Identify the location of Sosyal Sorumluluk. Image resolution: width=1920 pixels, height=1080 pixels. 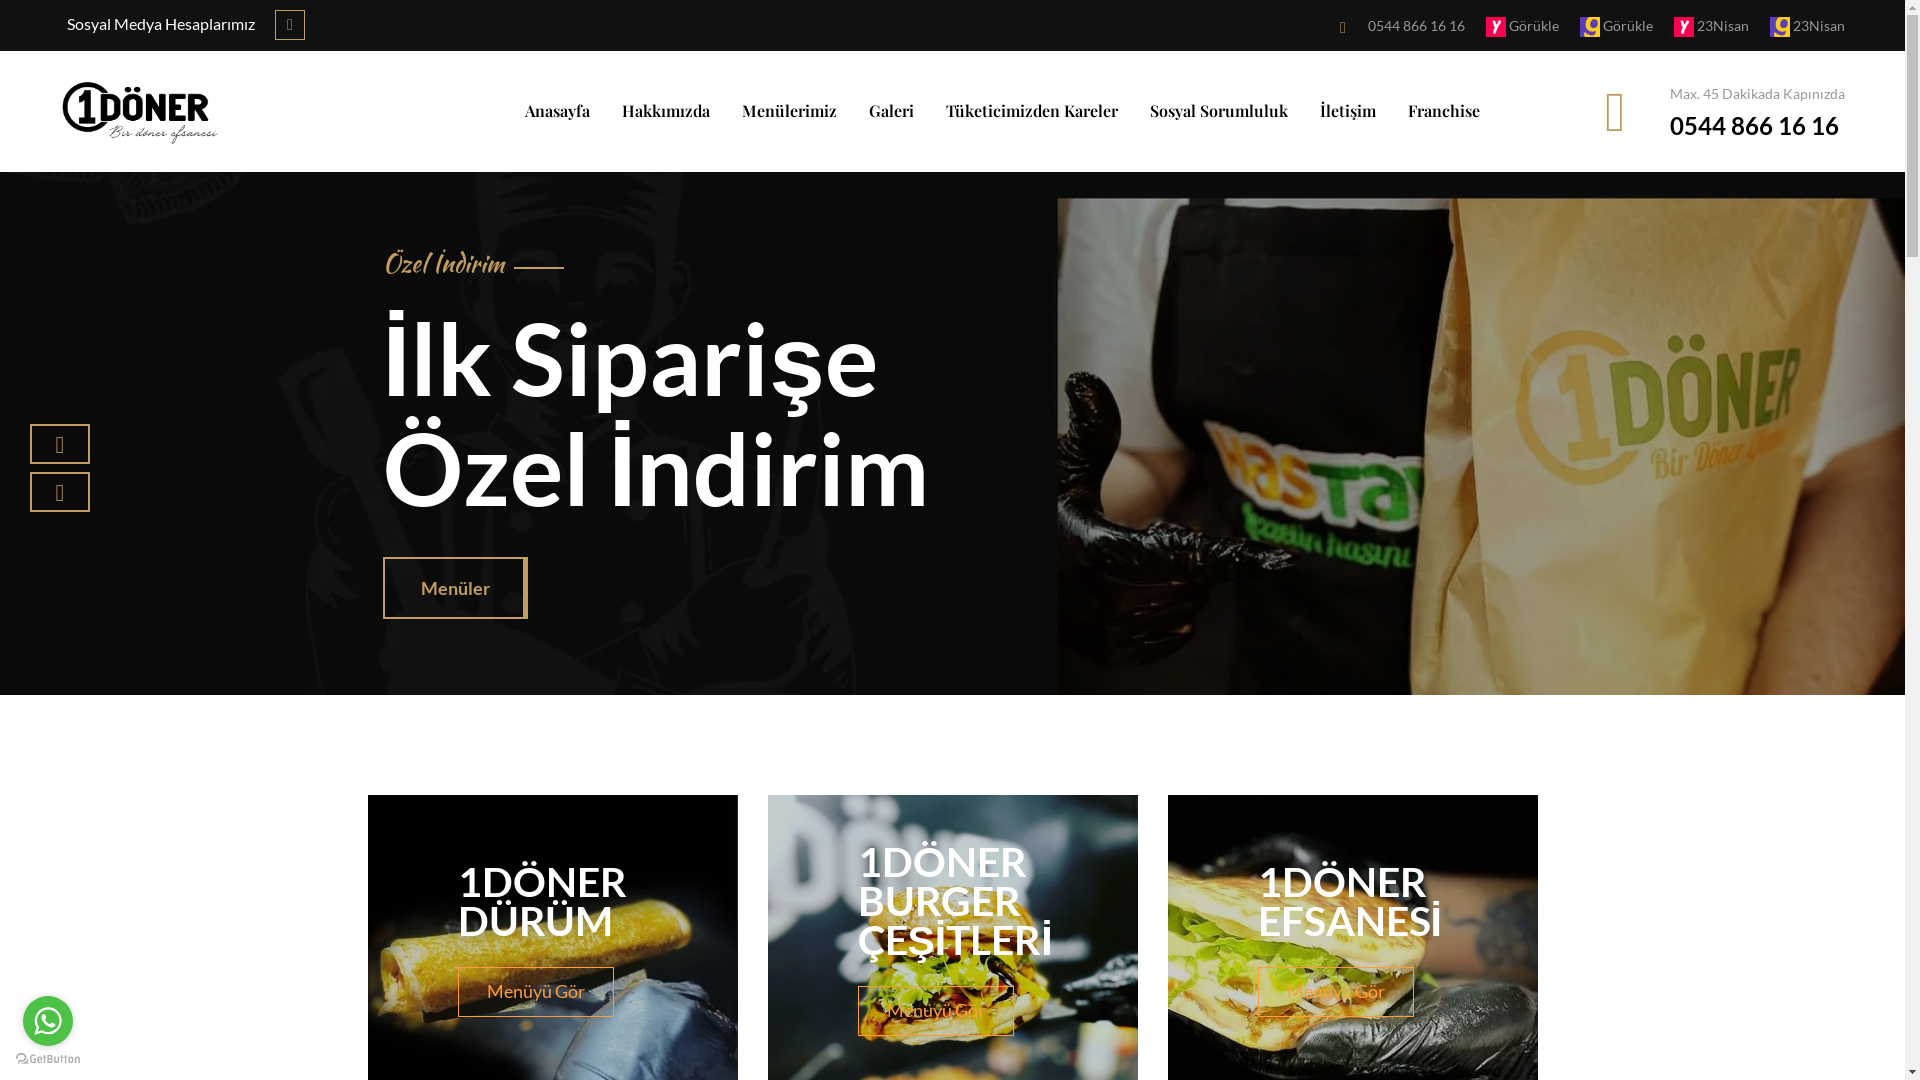
(1219, 111).